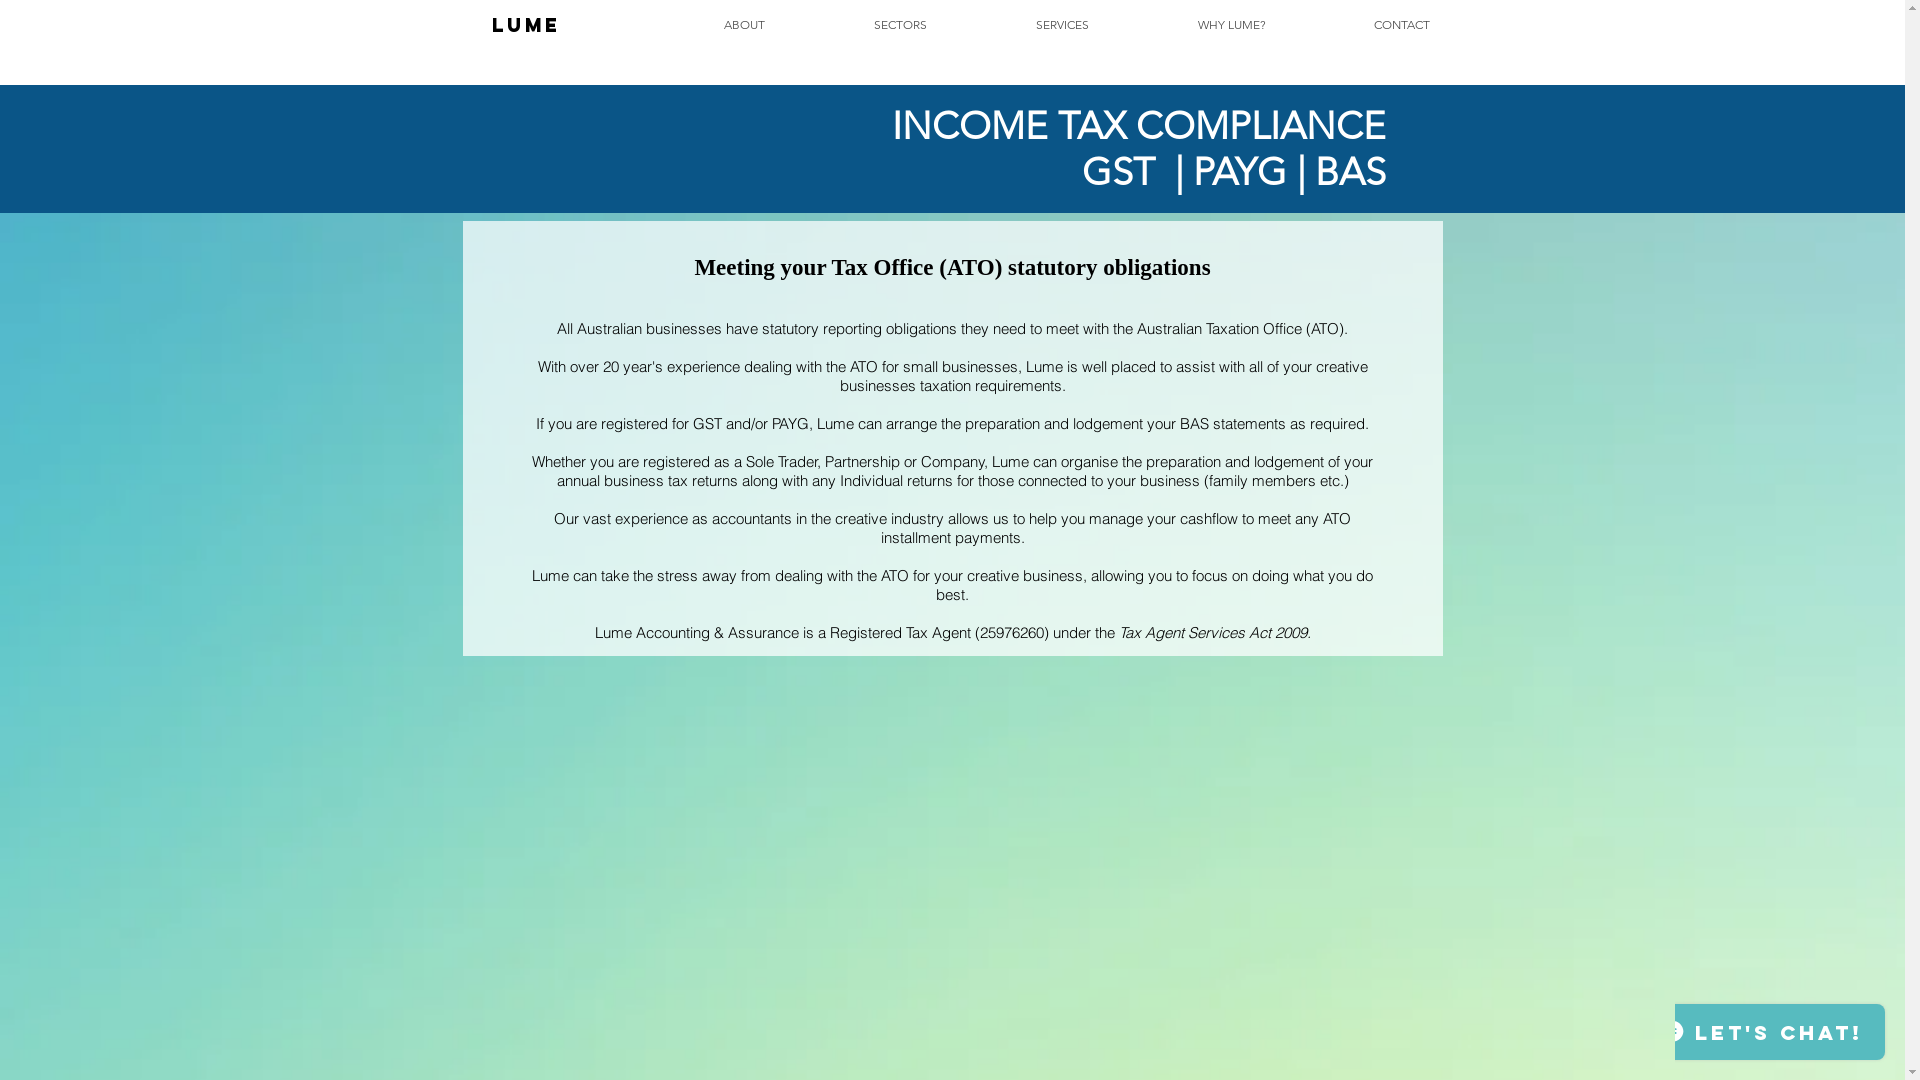 The image size is (1920, 1080). Describe the element at coordinates (1192, 25) in the screenshot. I see `WHY LUME?` at that location.